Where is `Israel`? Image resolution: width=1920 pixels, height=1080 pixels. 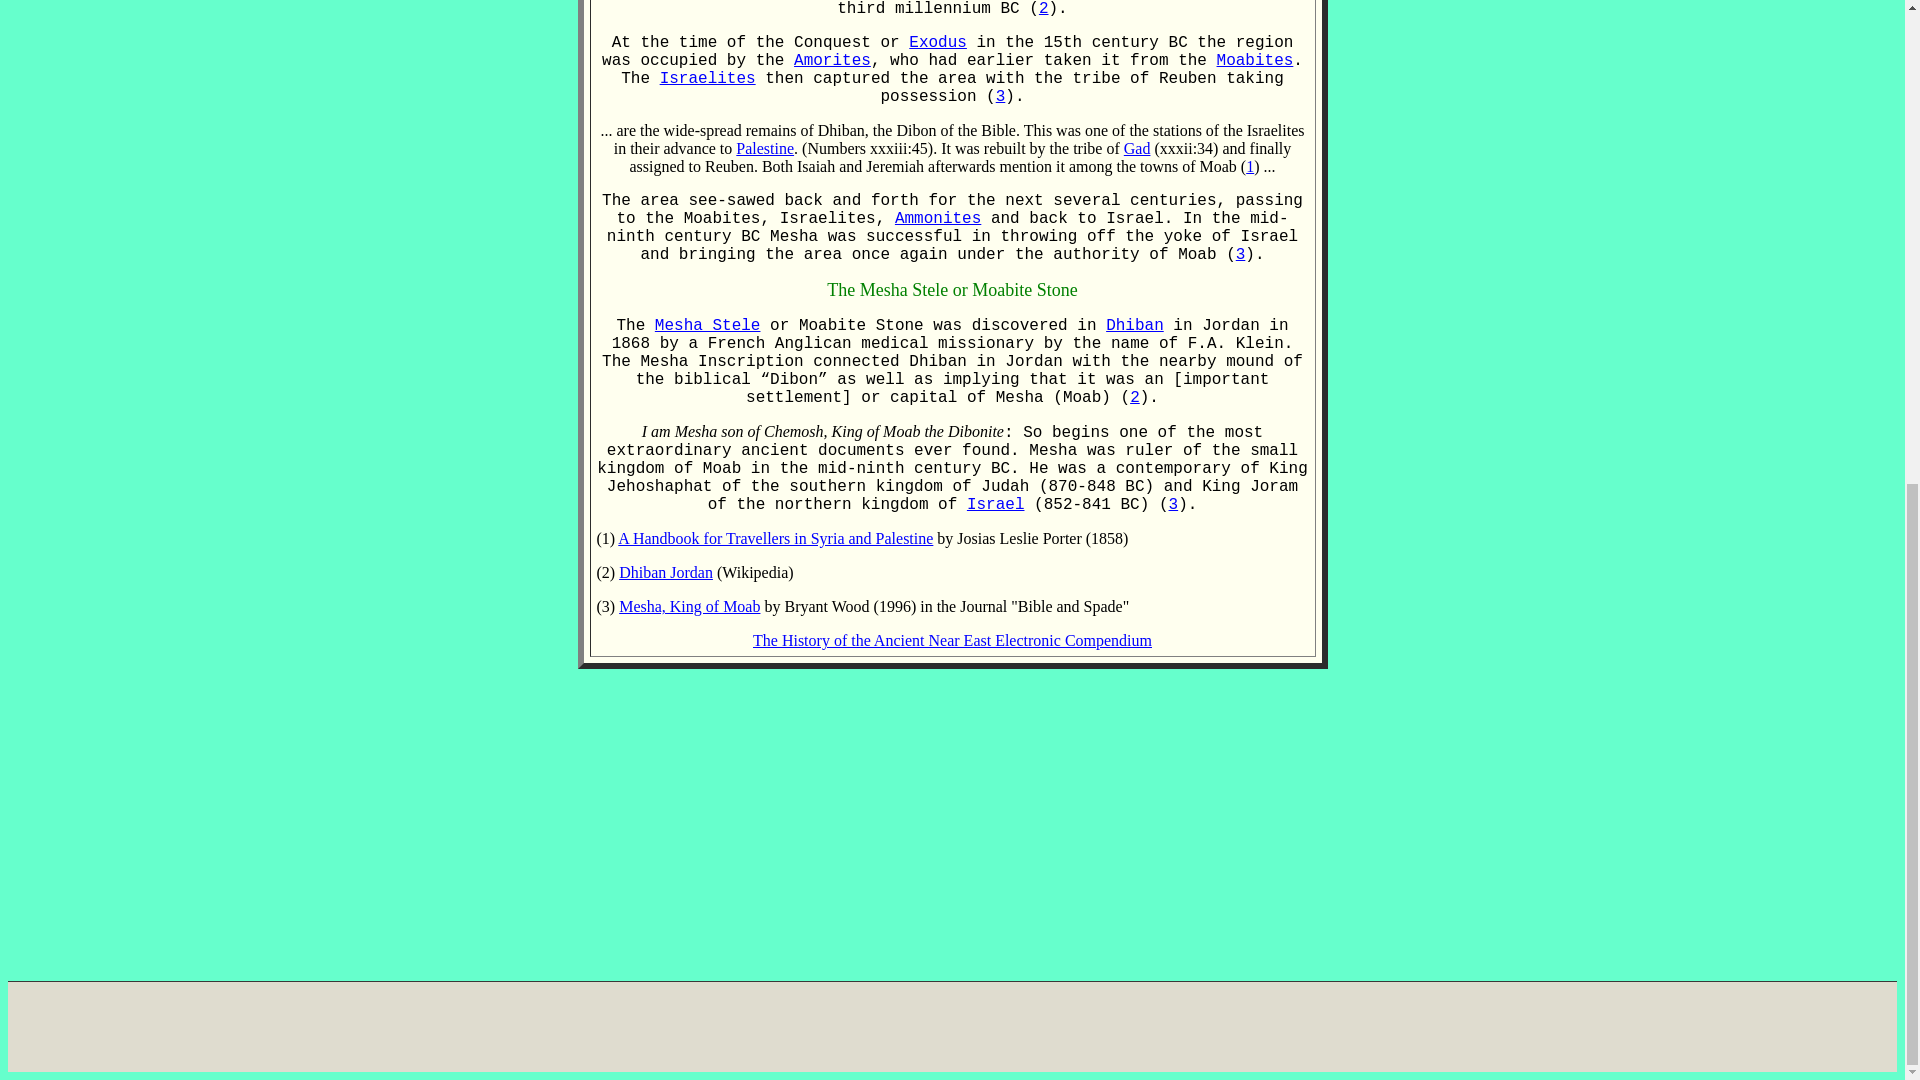
Israel is located at coordinates (996, 504).